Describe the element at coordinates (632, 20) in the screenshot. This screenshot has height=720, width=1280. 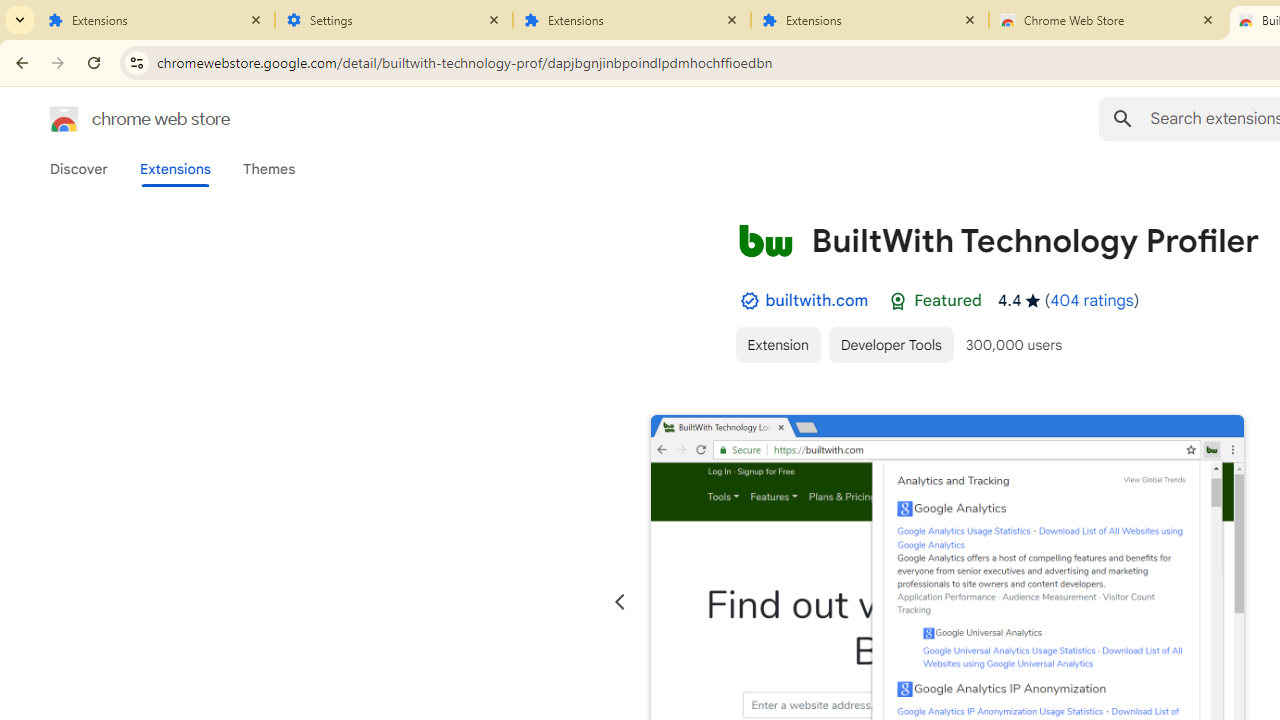
I see `Extensions` at that location.